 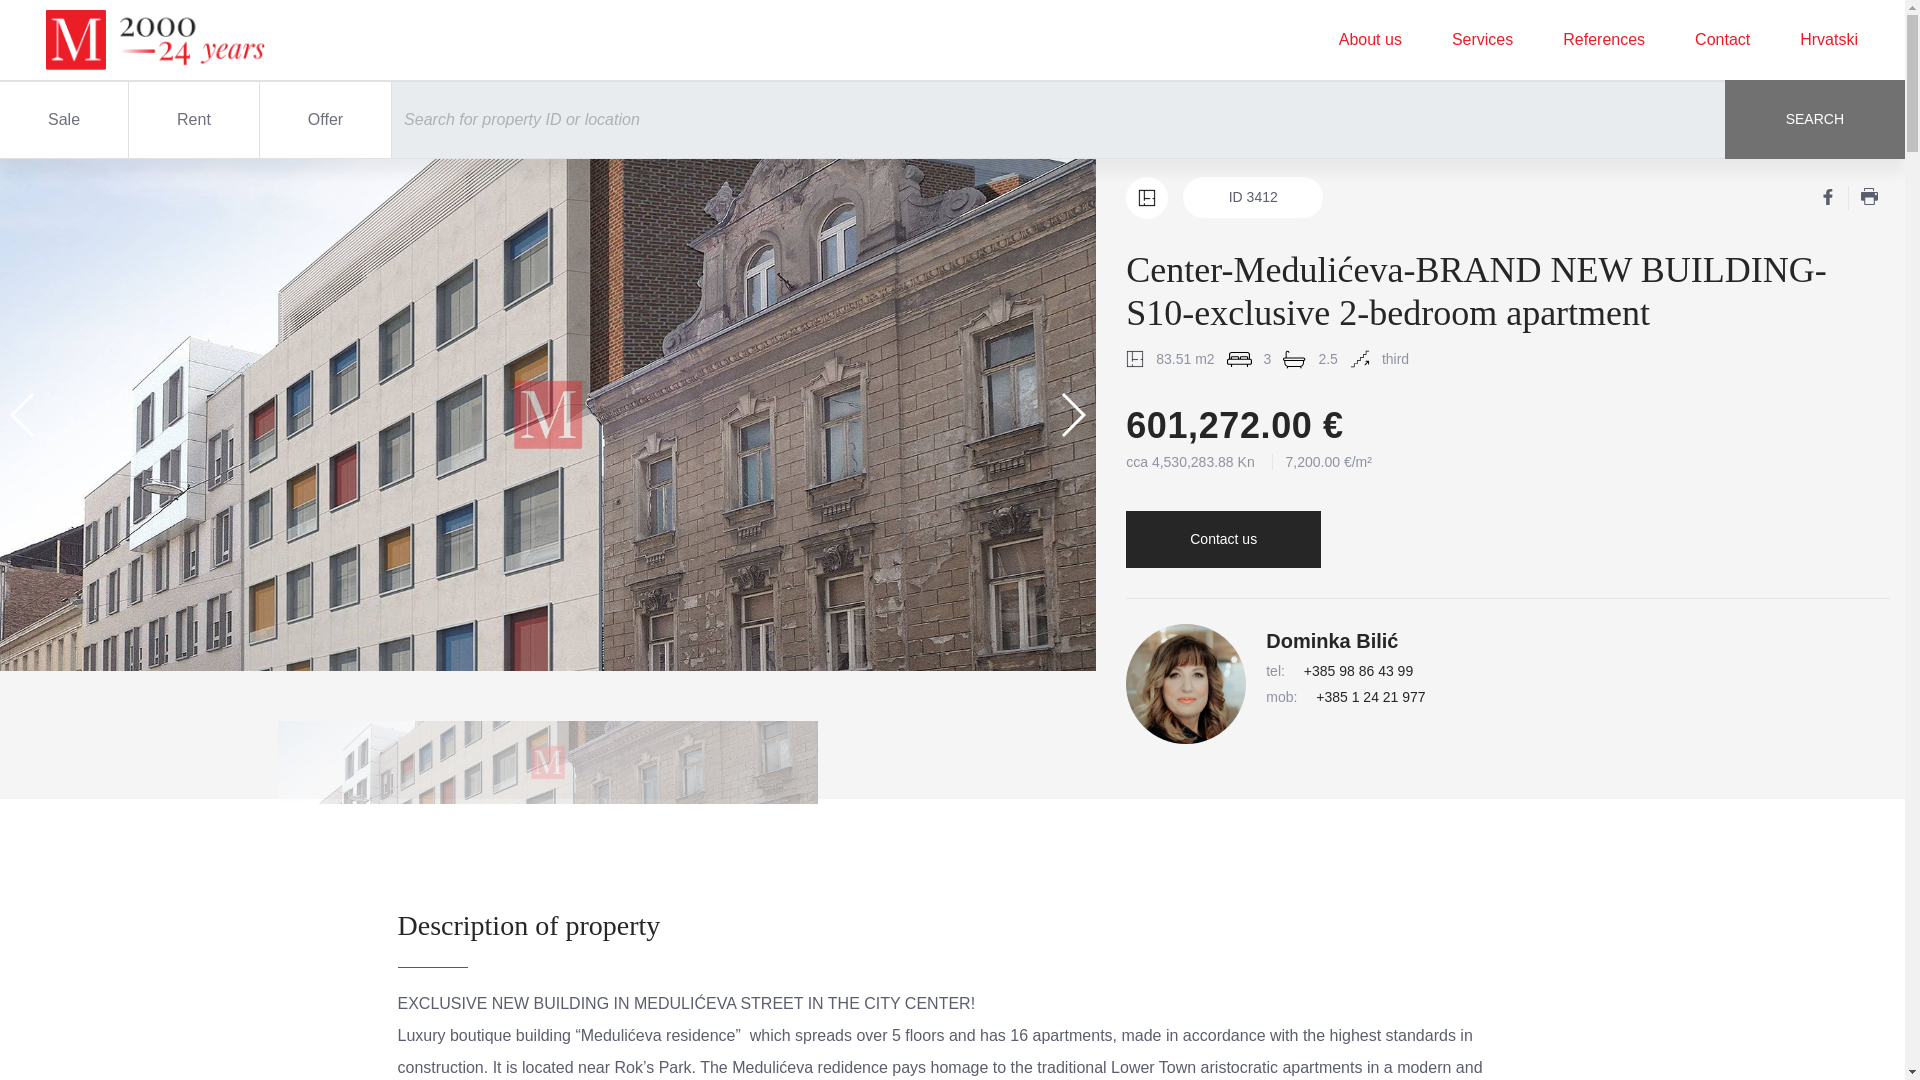 I want to click on Rent, so click(x=194, y=120).